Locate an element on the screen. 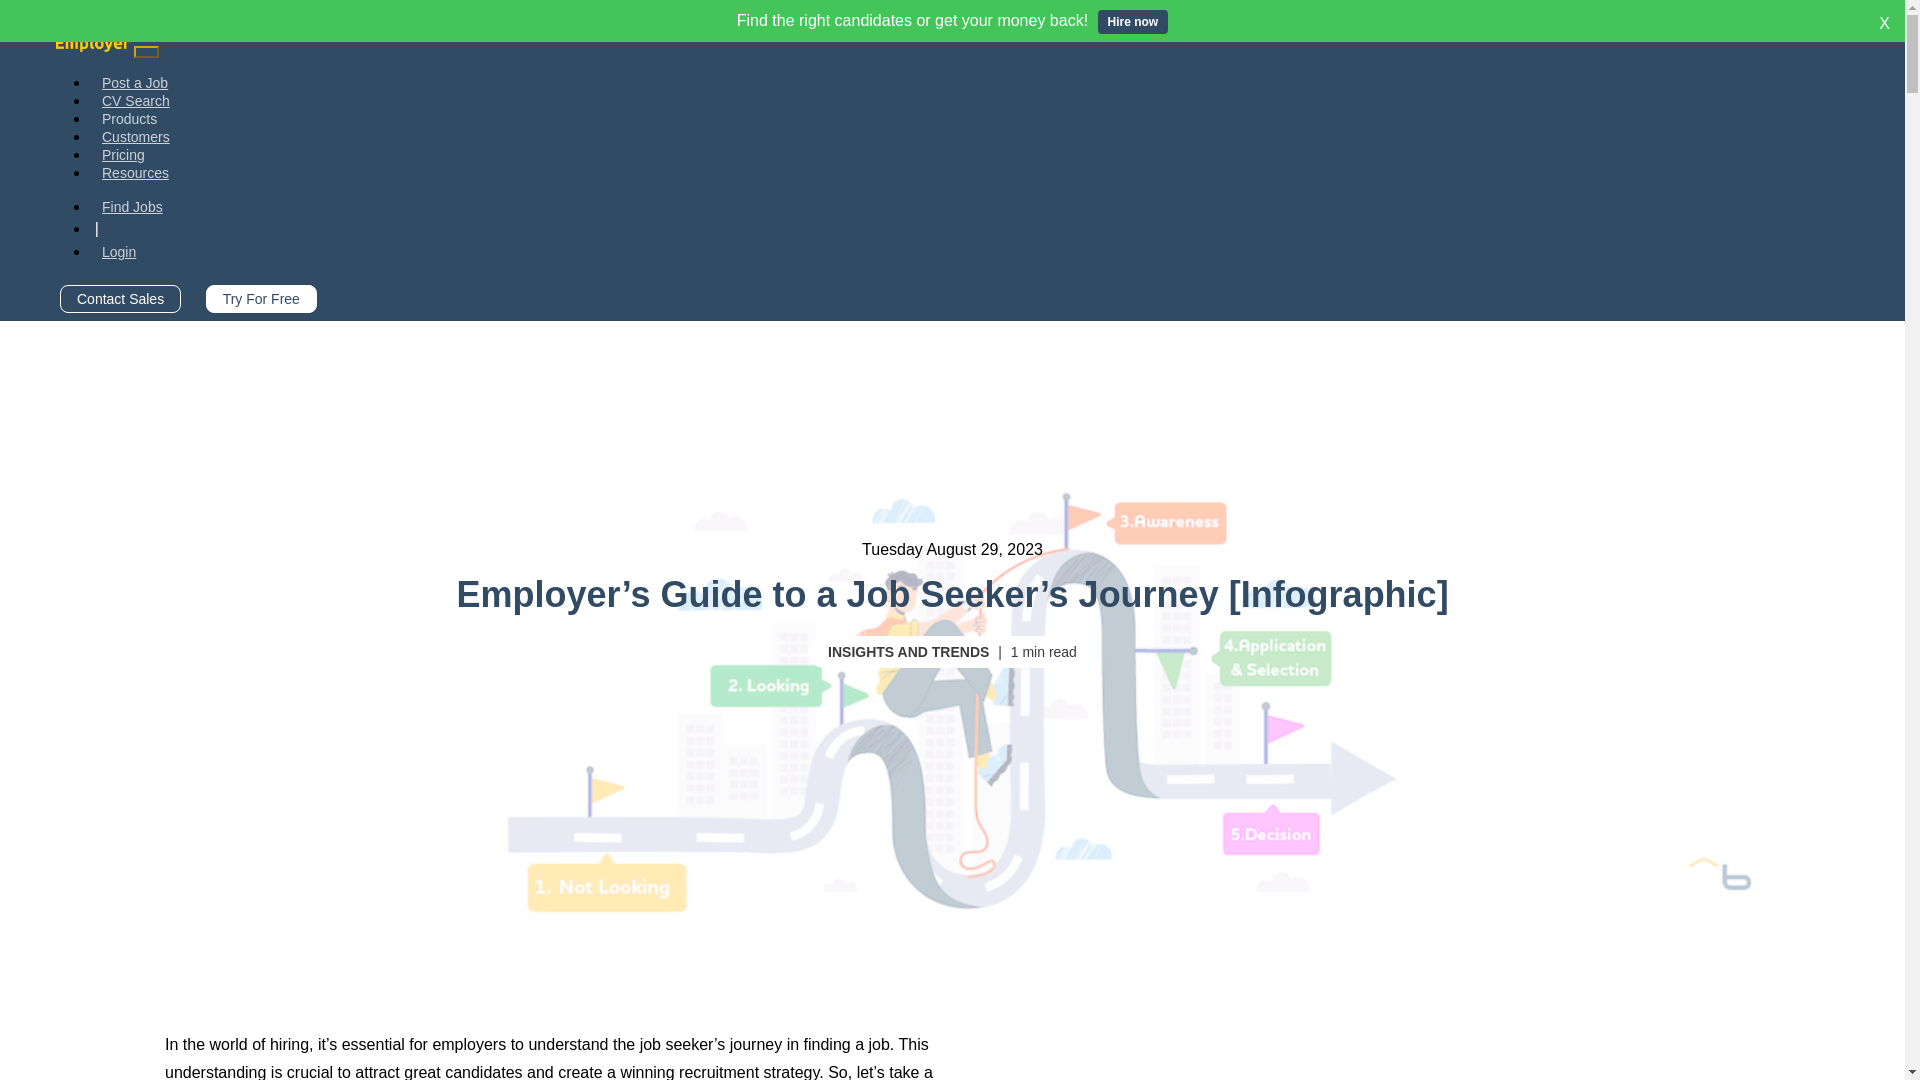 Image resolution: width=1920 pixels, height=1080 pixels. Products is located at coordinates (129, 119).